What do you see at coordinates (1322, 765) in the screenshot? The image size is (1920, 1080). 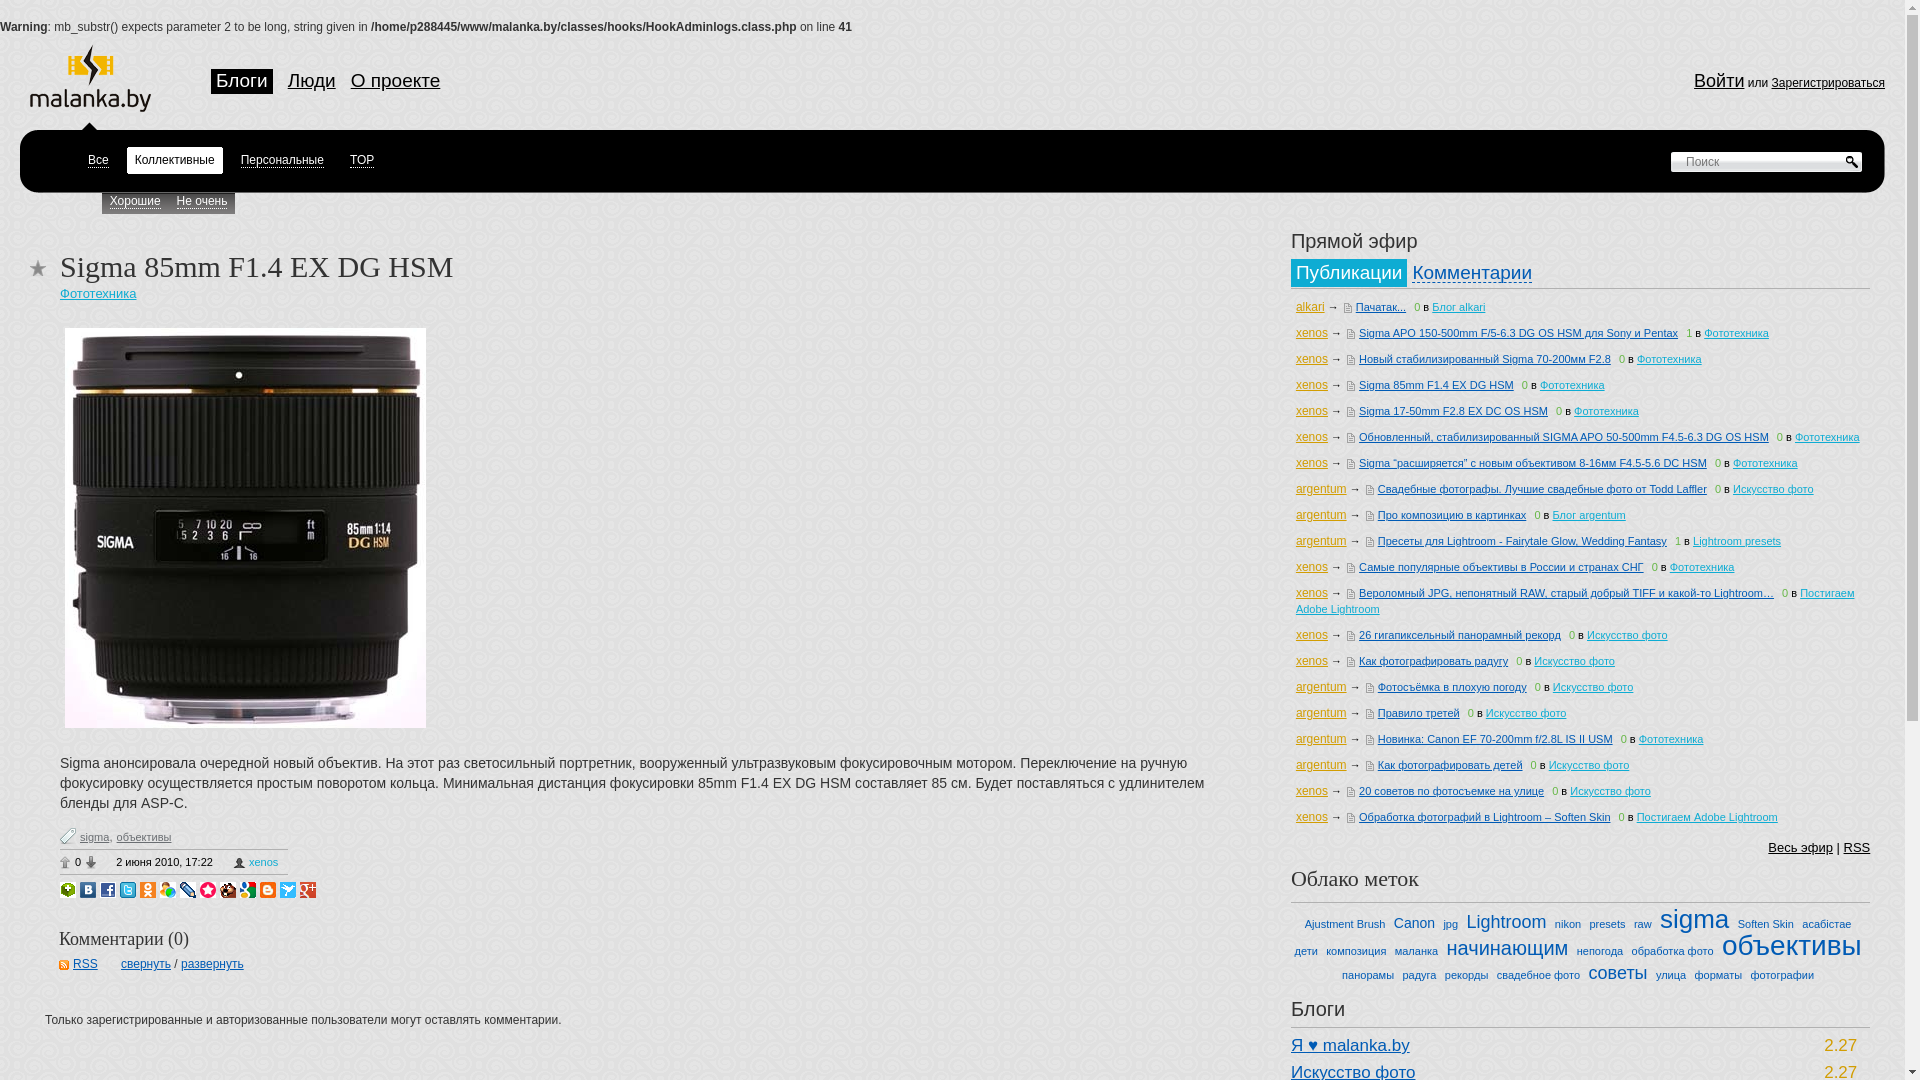 I see `argentum` at bounding box center [1322, 765].